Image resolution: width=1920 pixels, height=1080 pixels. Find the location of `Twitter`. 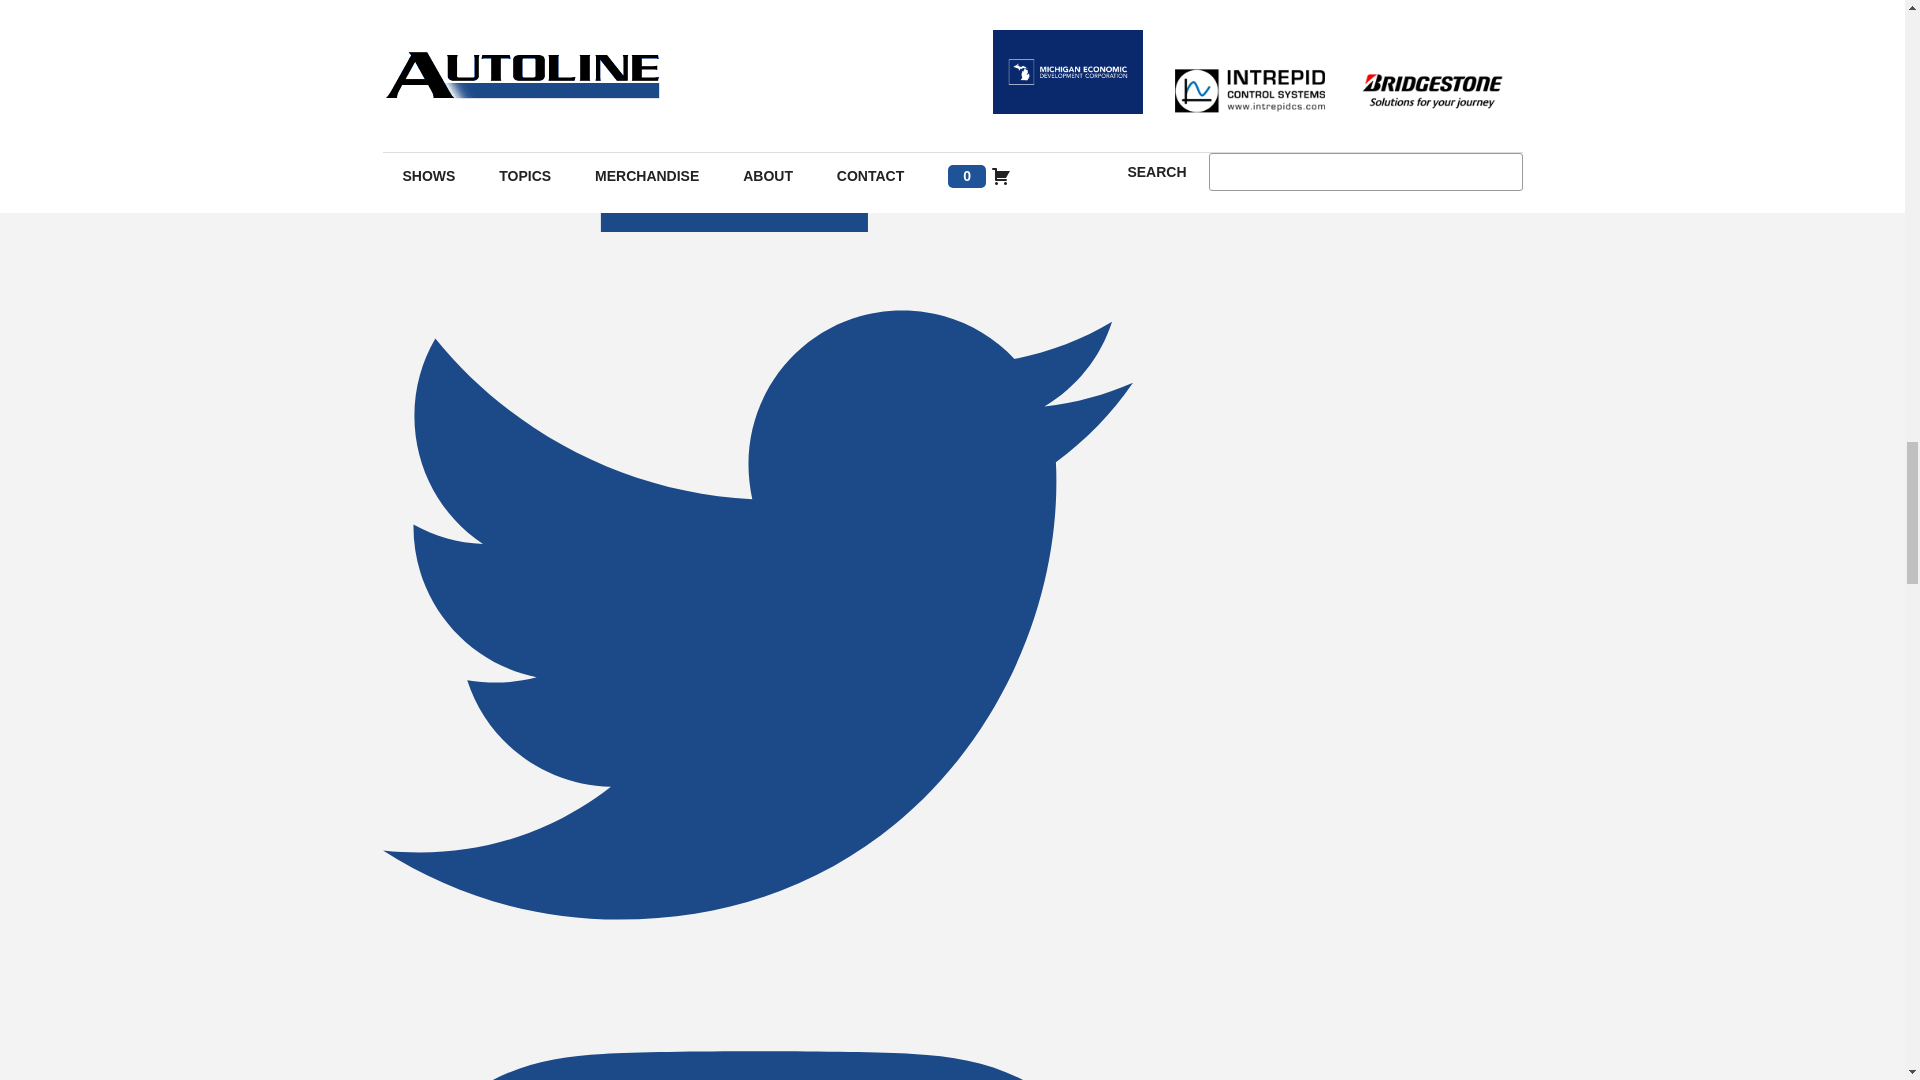

Twitter is located at coordinates (757, 984).